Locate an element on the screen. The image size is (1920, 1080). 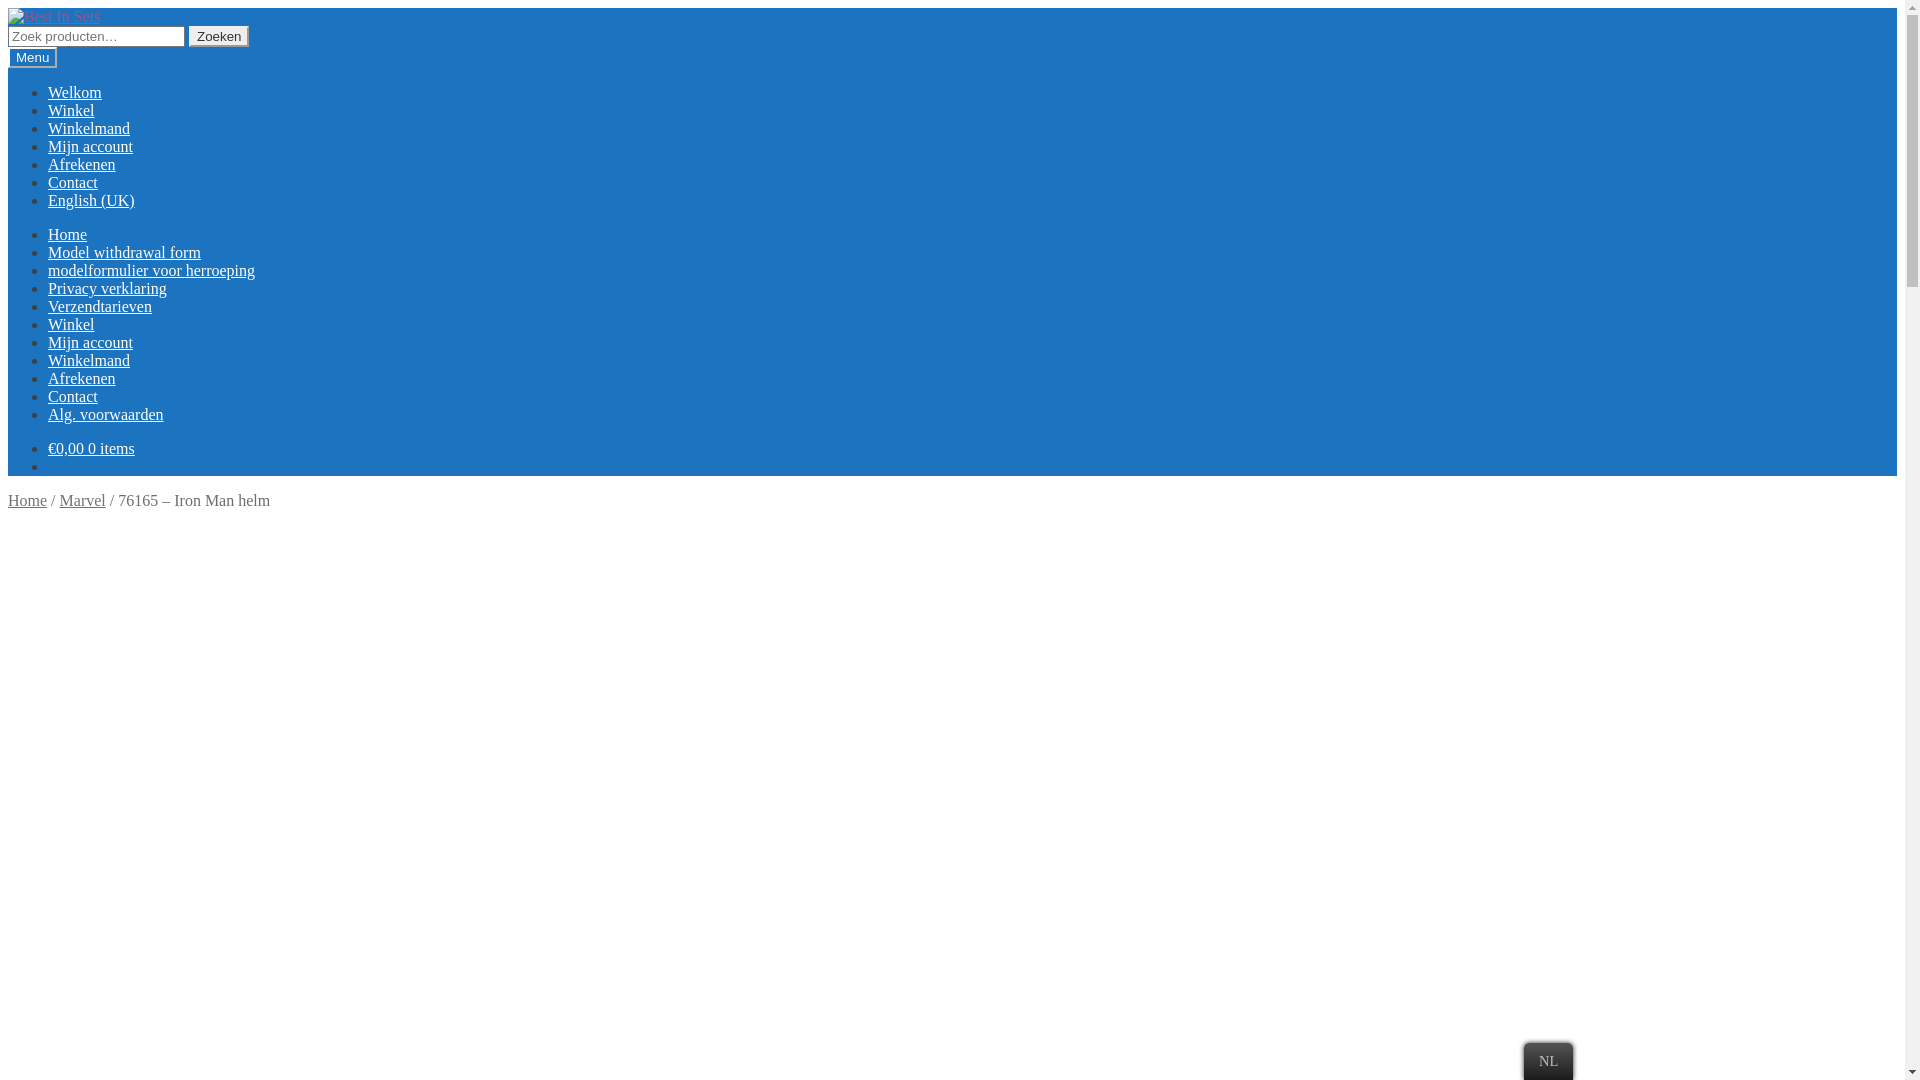
Privacy verklaring is located at coordinates (108, 288).